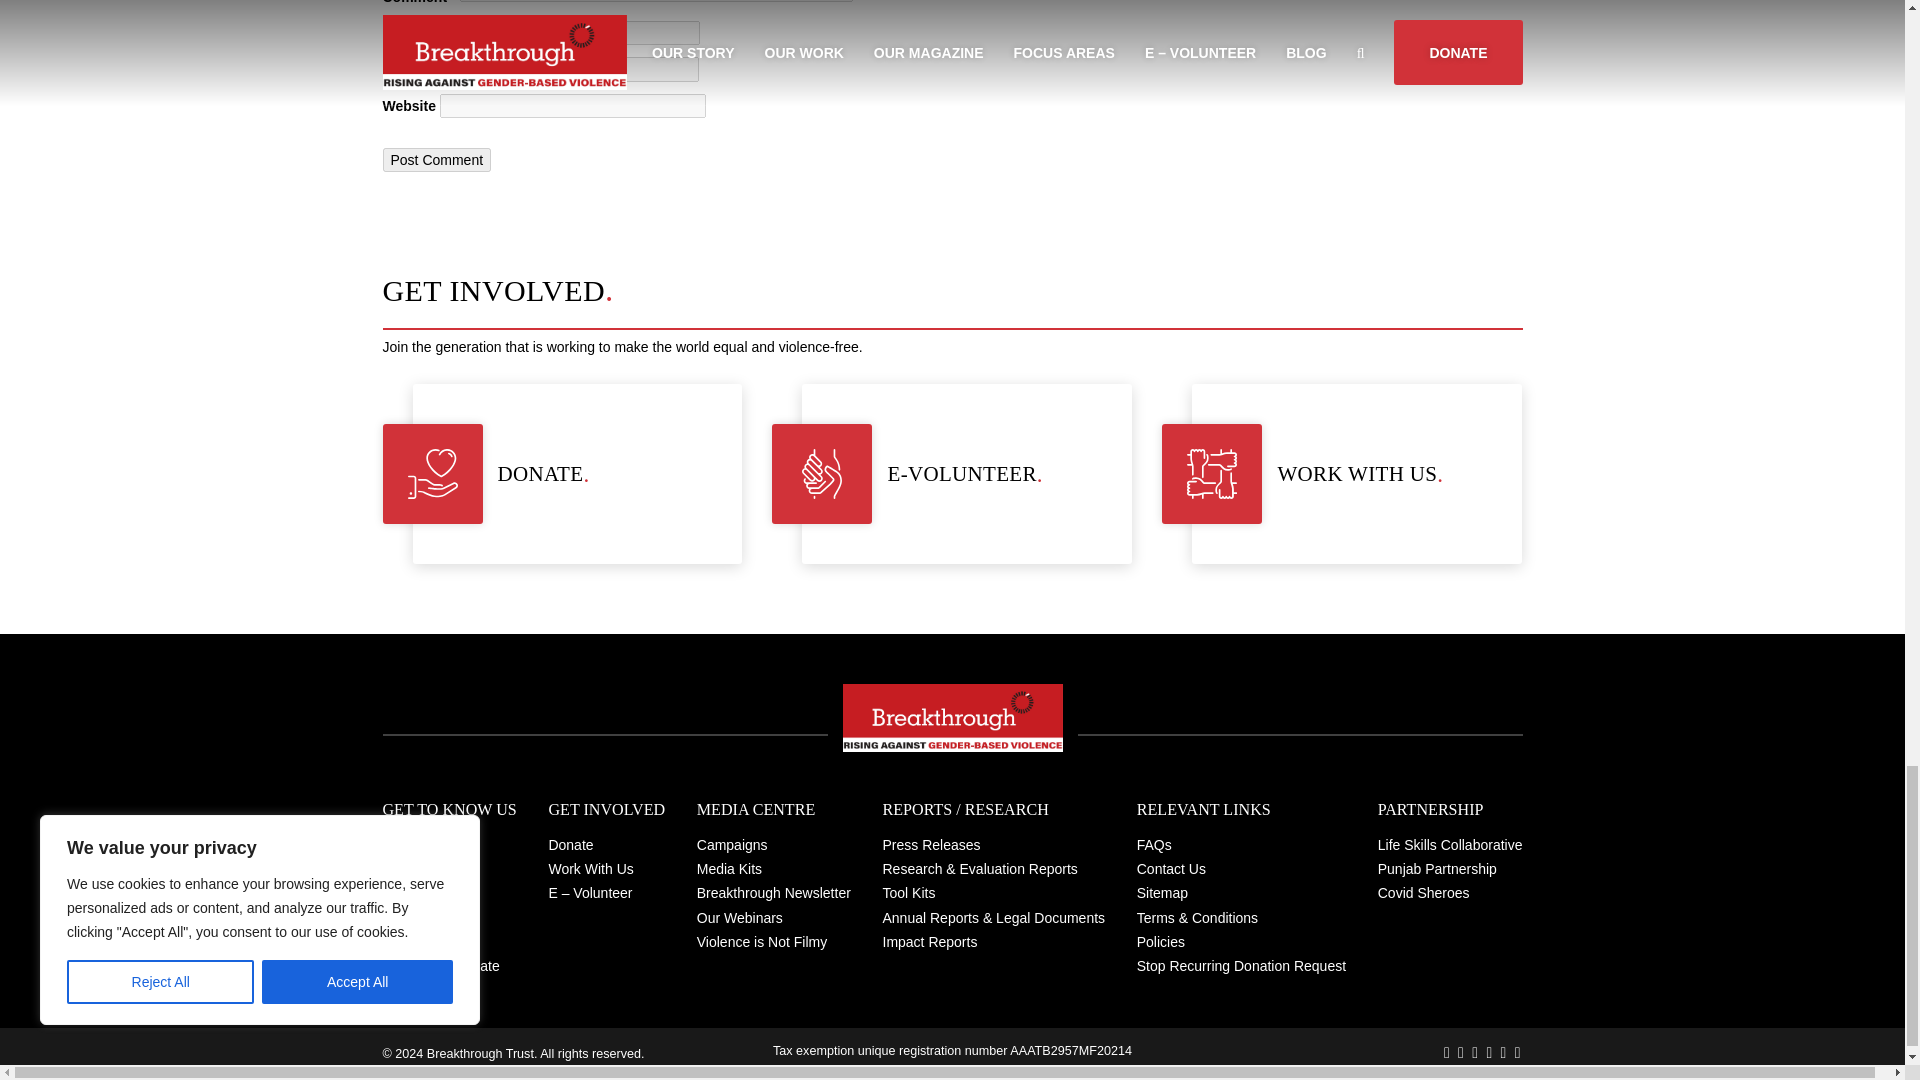 The image size is (1920, 1080). What do you see at coordinates (436, 159) in the screenshot?
I see `Post Comment` at bounding box center [436, 159].